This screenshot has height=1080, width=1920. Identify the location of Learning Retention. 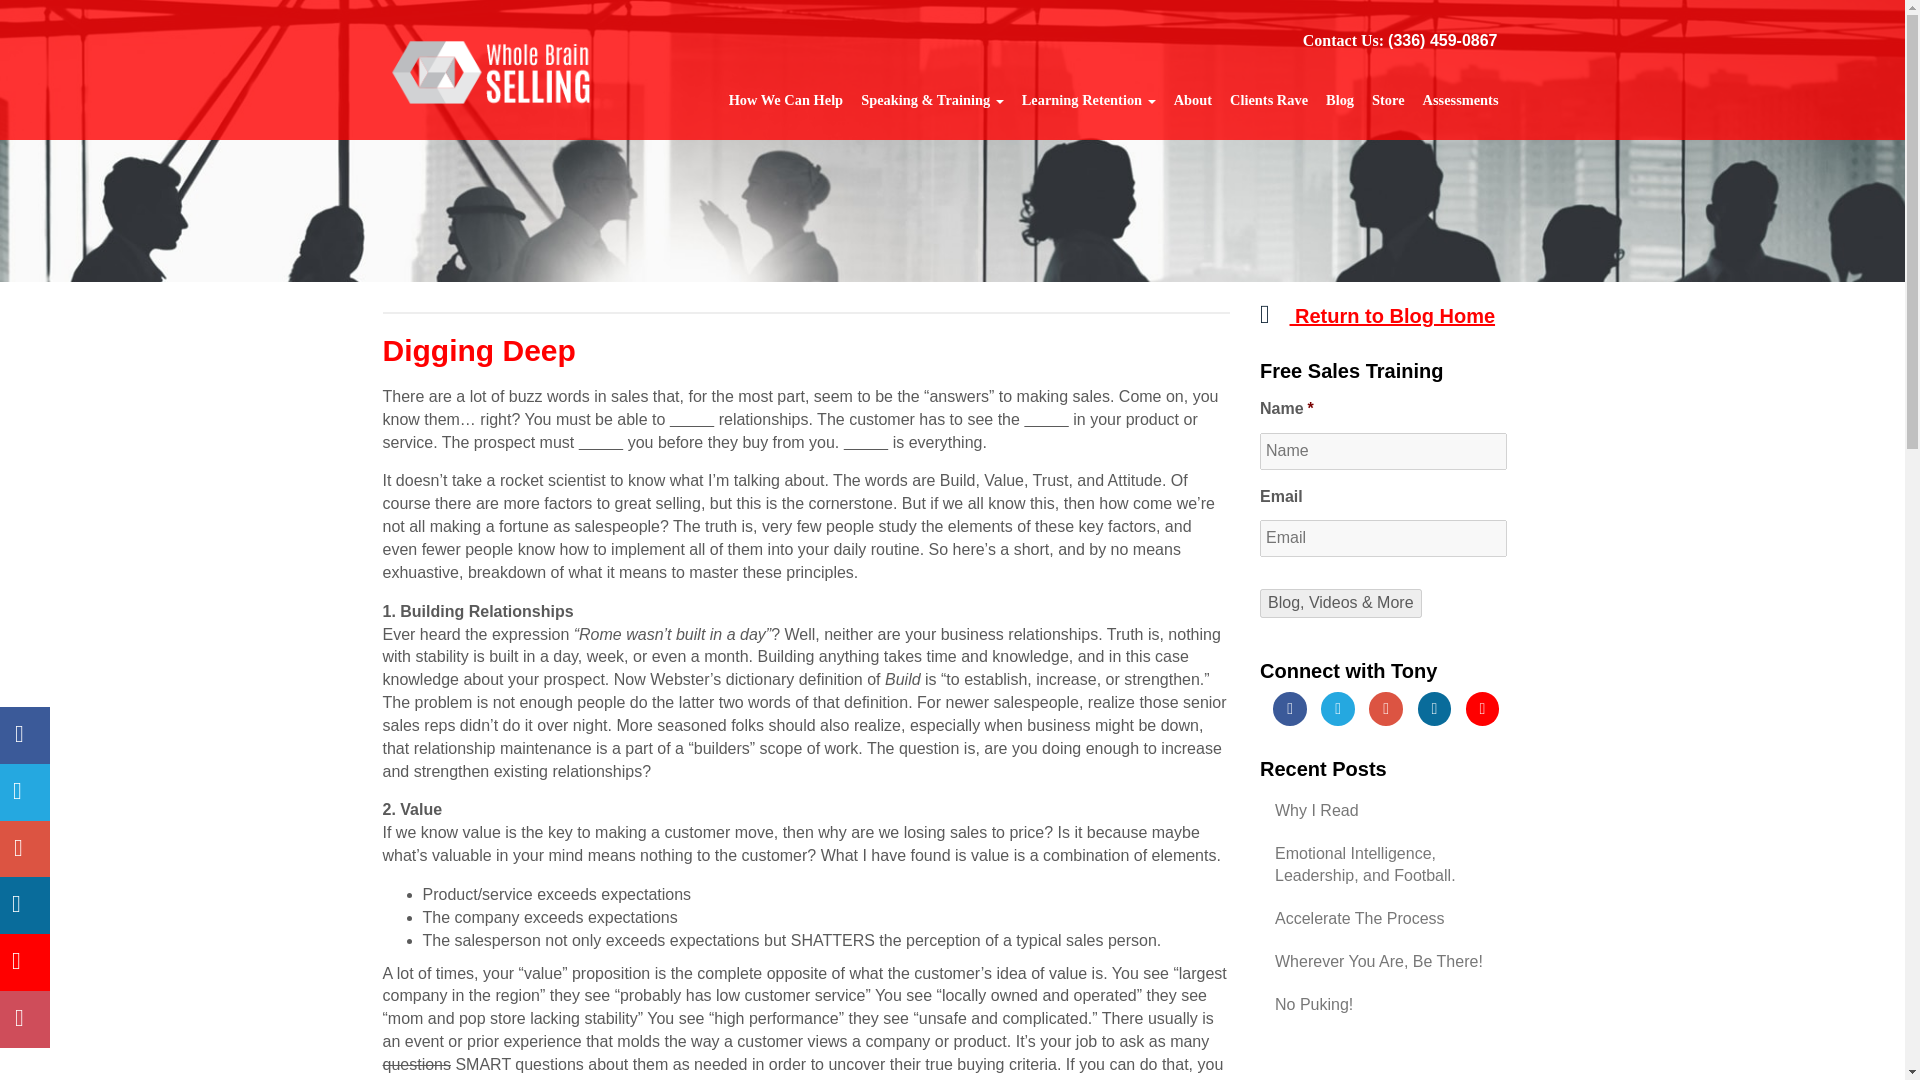
(1089, 99).